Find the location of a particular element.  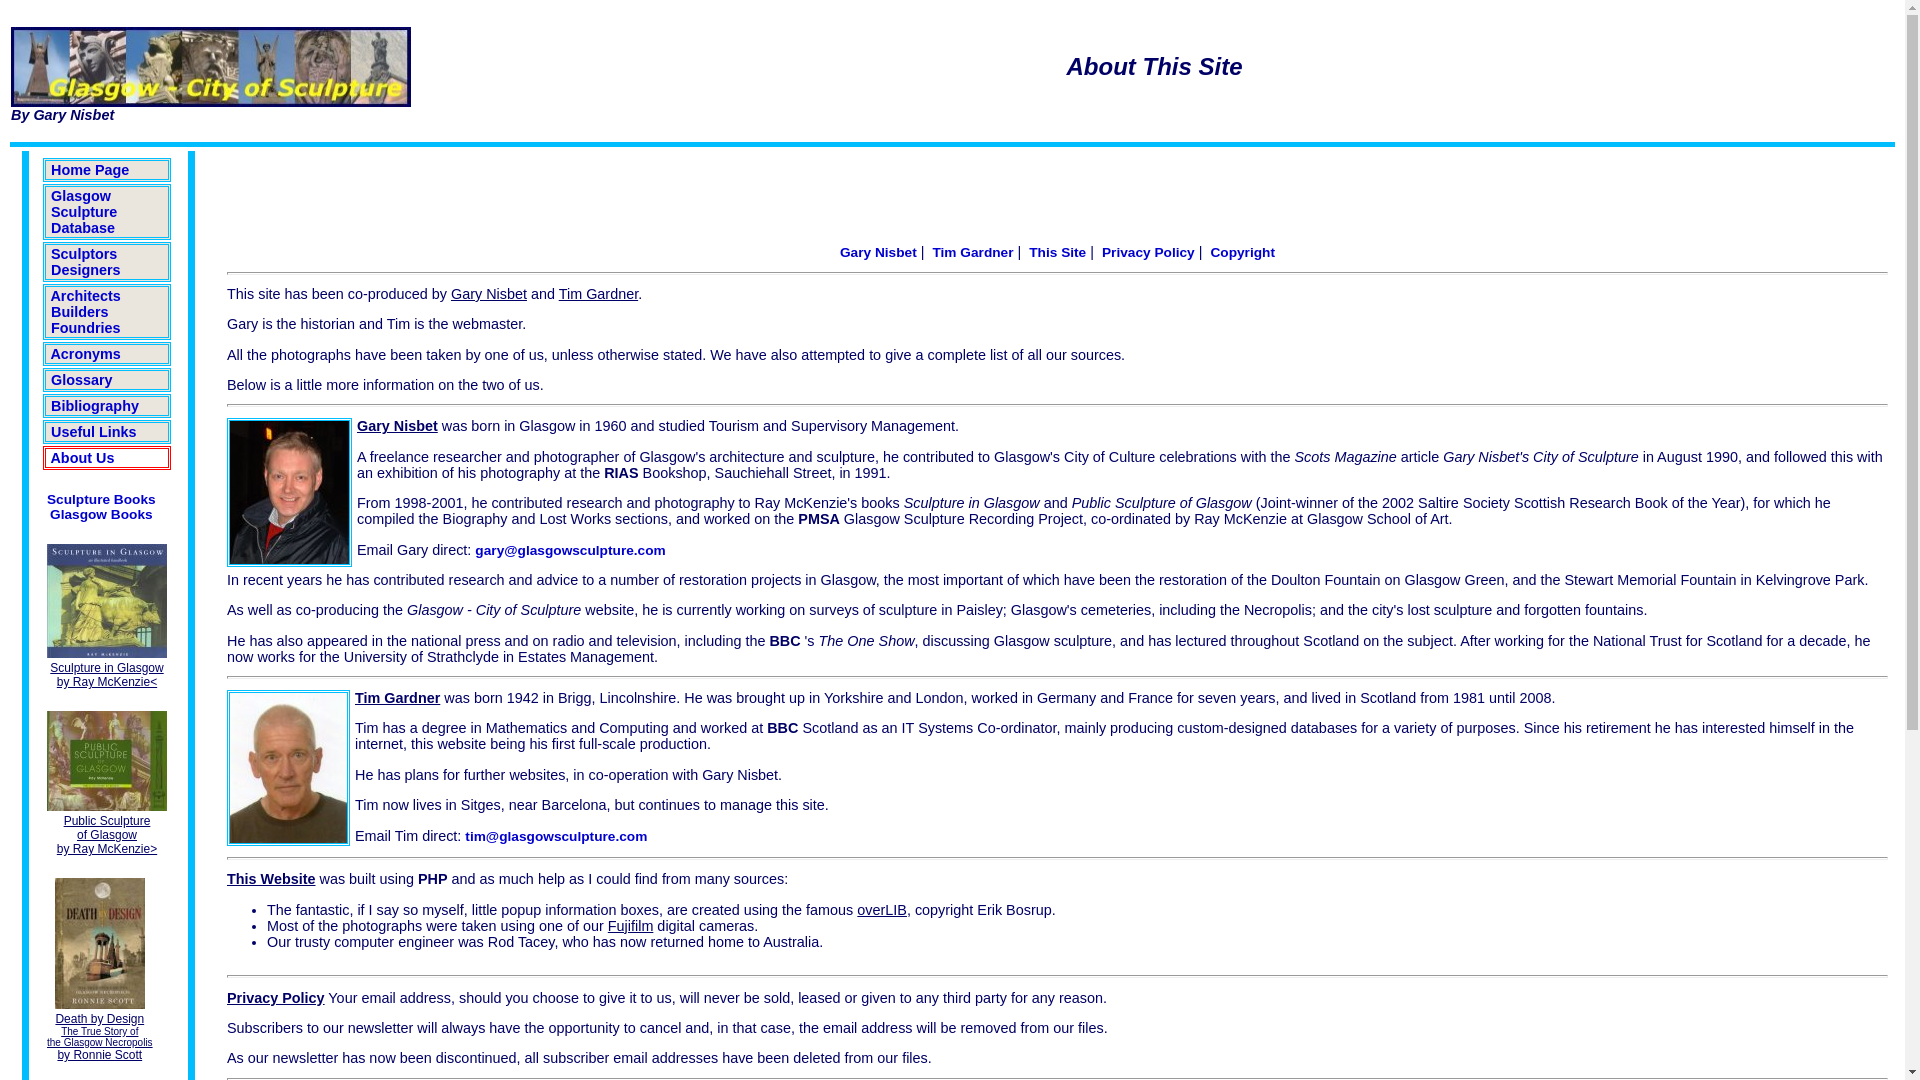

Sculpture Books is located at coordinates (100, 499).